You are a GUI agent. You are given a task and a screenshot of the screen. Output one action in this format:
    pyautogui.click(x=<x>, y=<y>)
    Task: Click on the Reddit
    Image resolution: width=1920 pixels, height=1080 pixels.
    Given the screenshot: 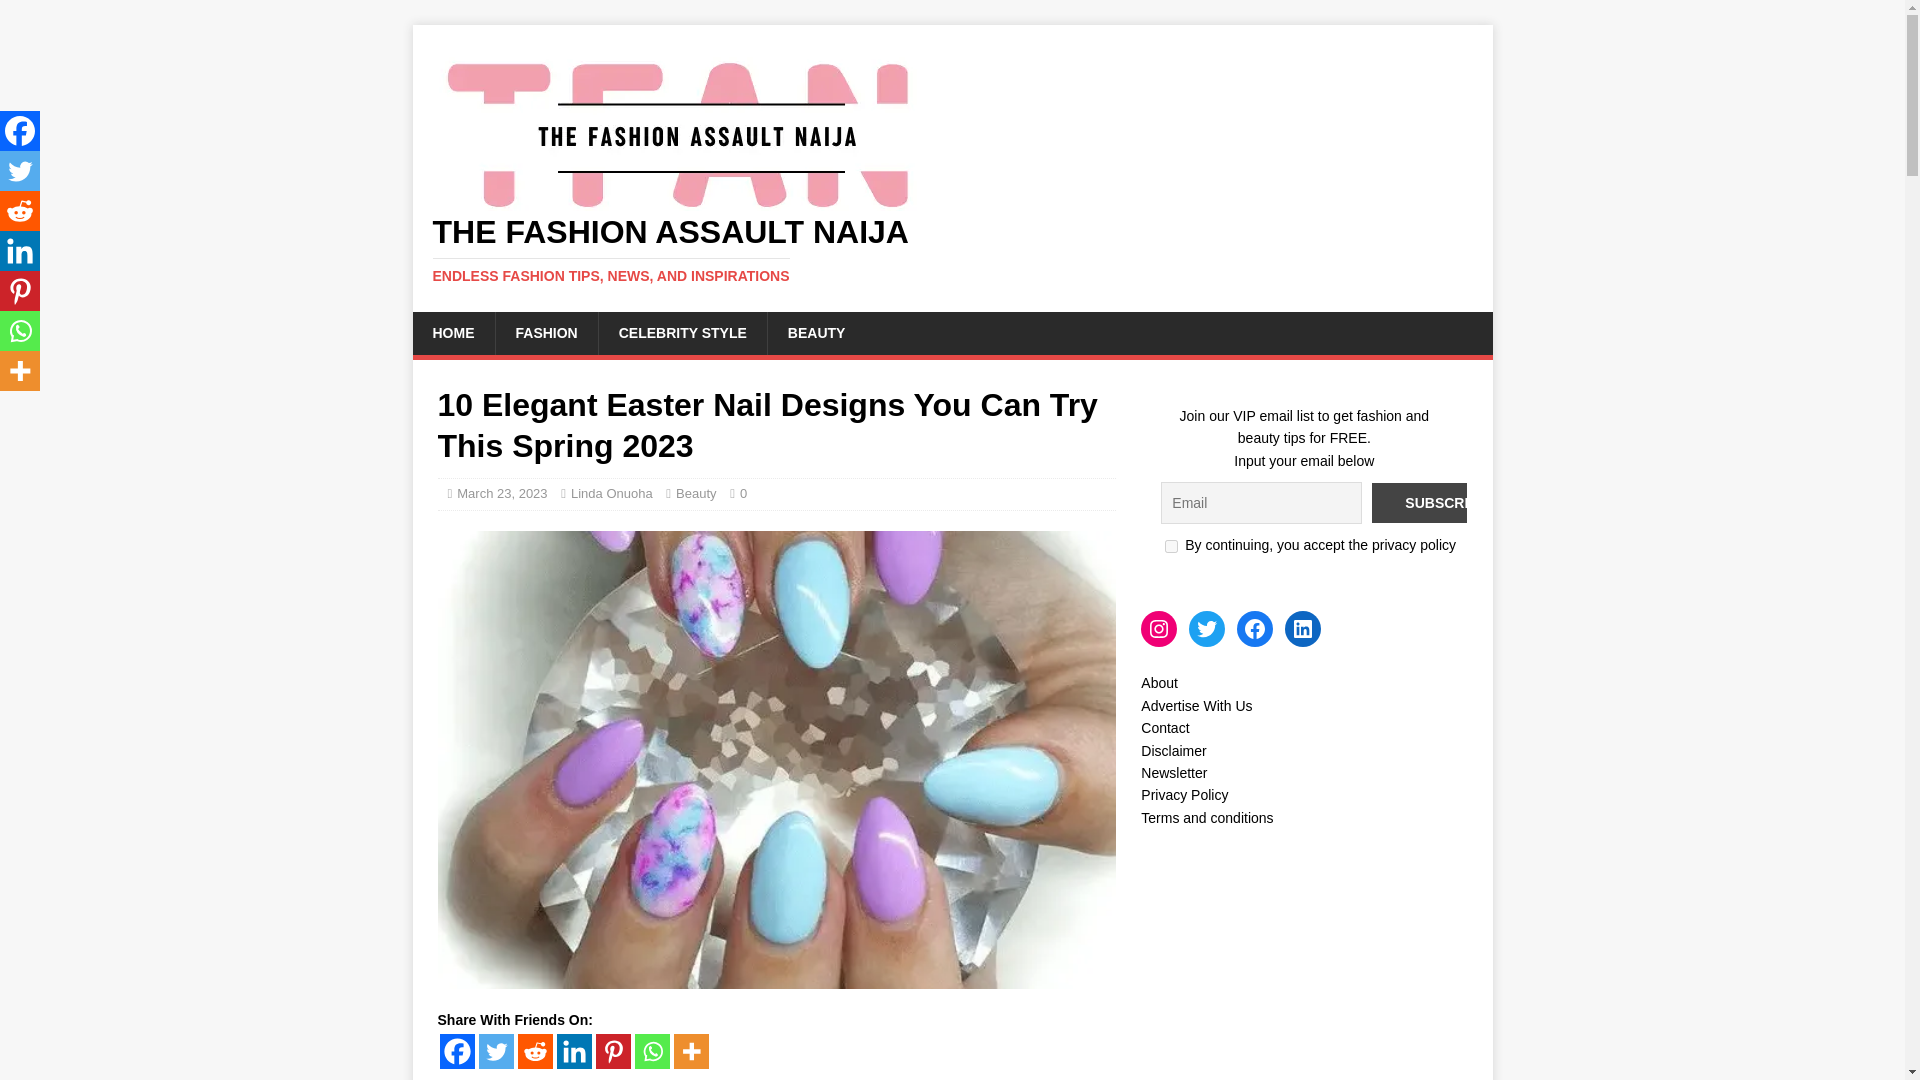 What is the action you would take?
    pyautogui.click(x=535, y=1051)
    